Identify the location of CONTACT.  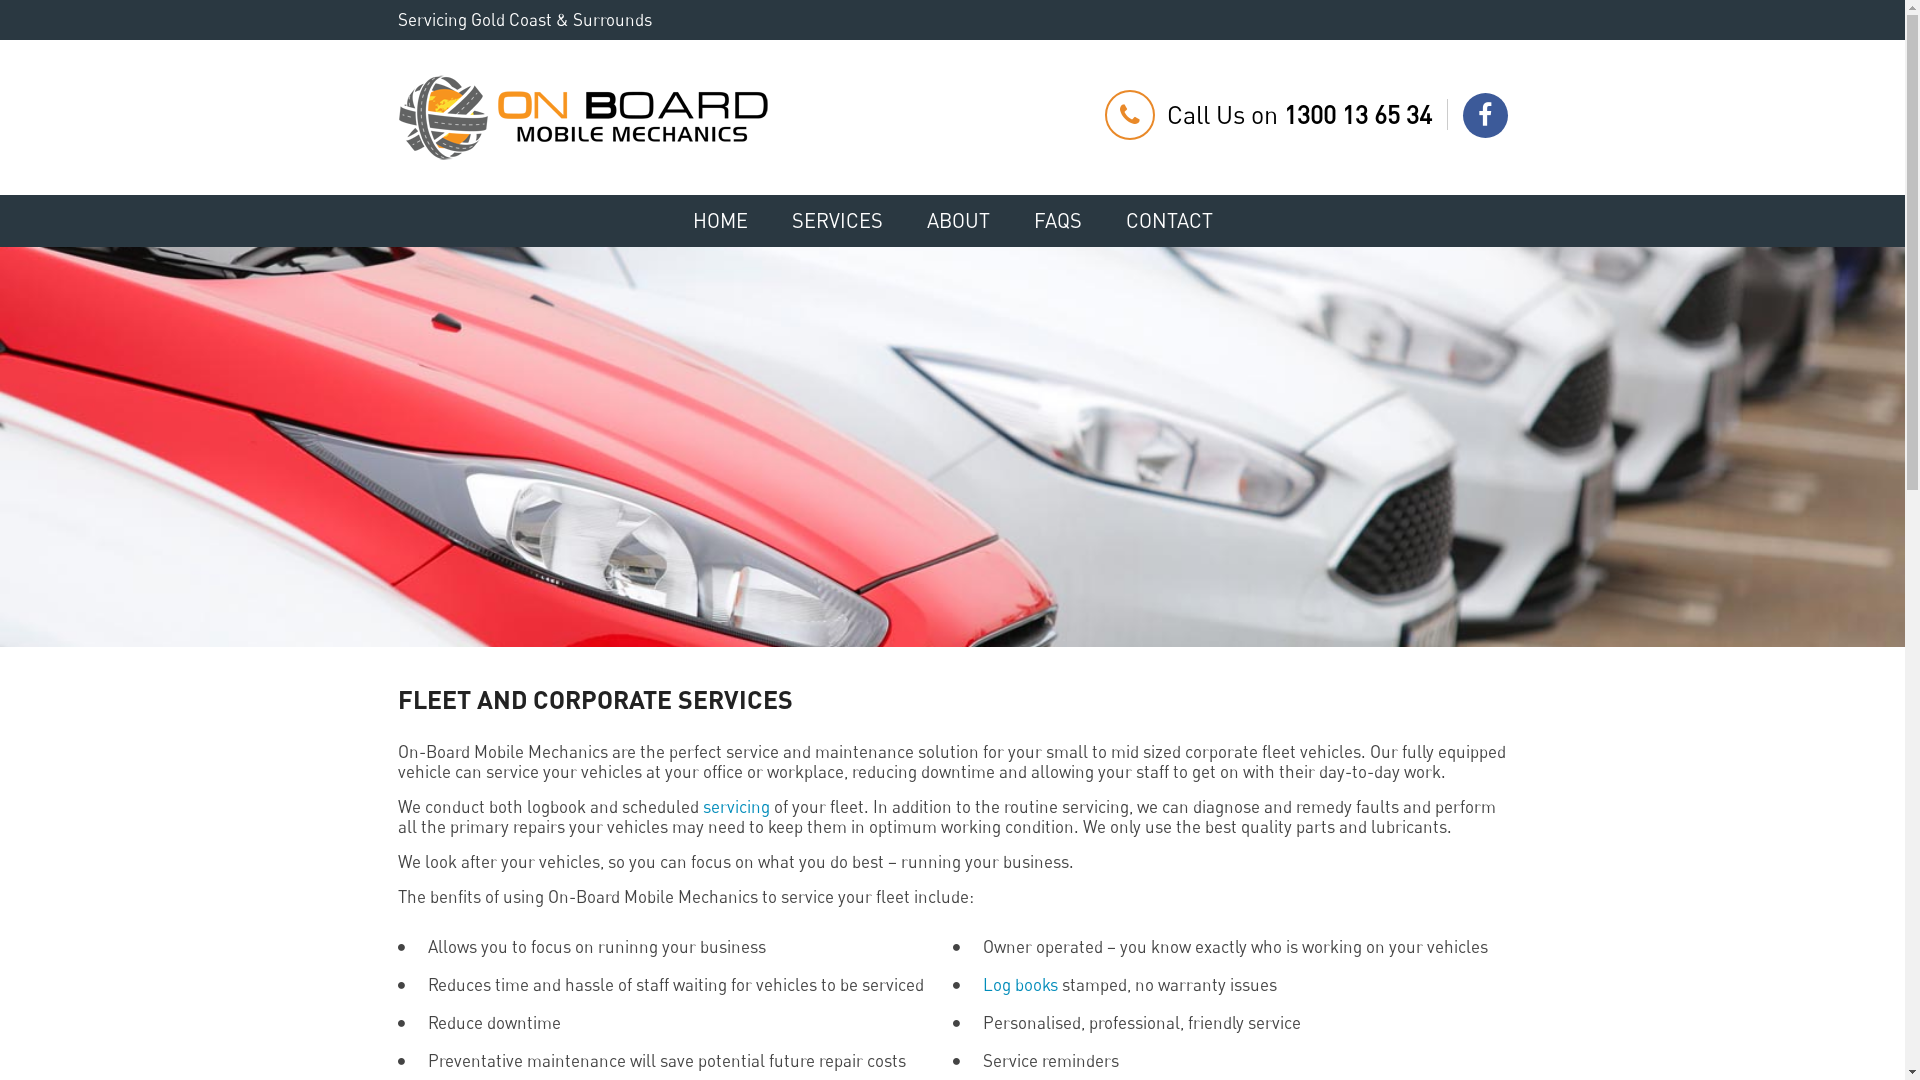
(1170, 220).